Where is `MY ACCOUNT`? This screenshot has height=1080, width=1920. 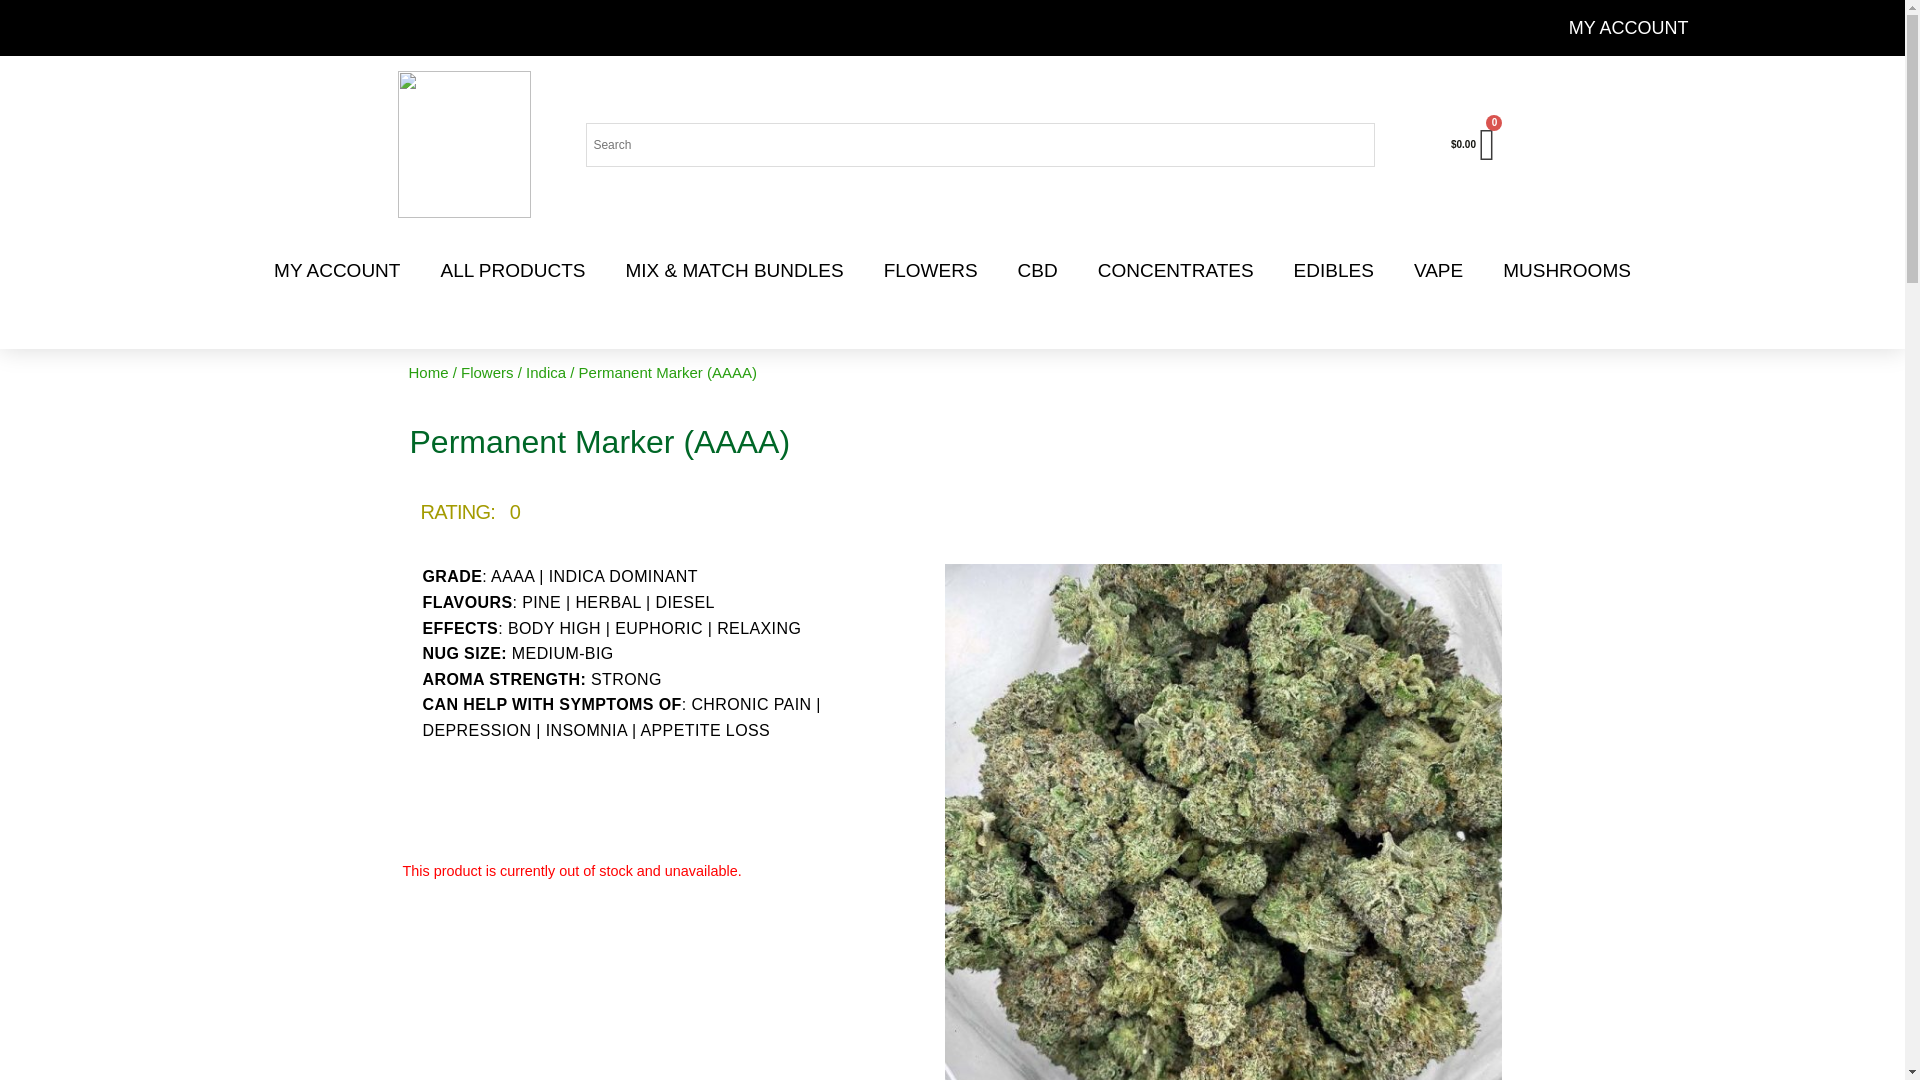
MY ACCOUNT is located at coordinates (336, 270).